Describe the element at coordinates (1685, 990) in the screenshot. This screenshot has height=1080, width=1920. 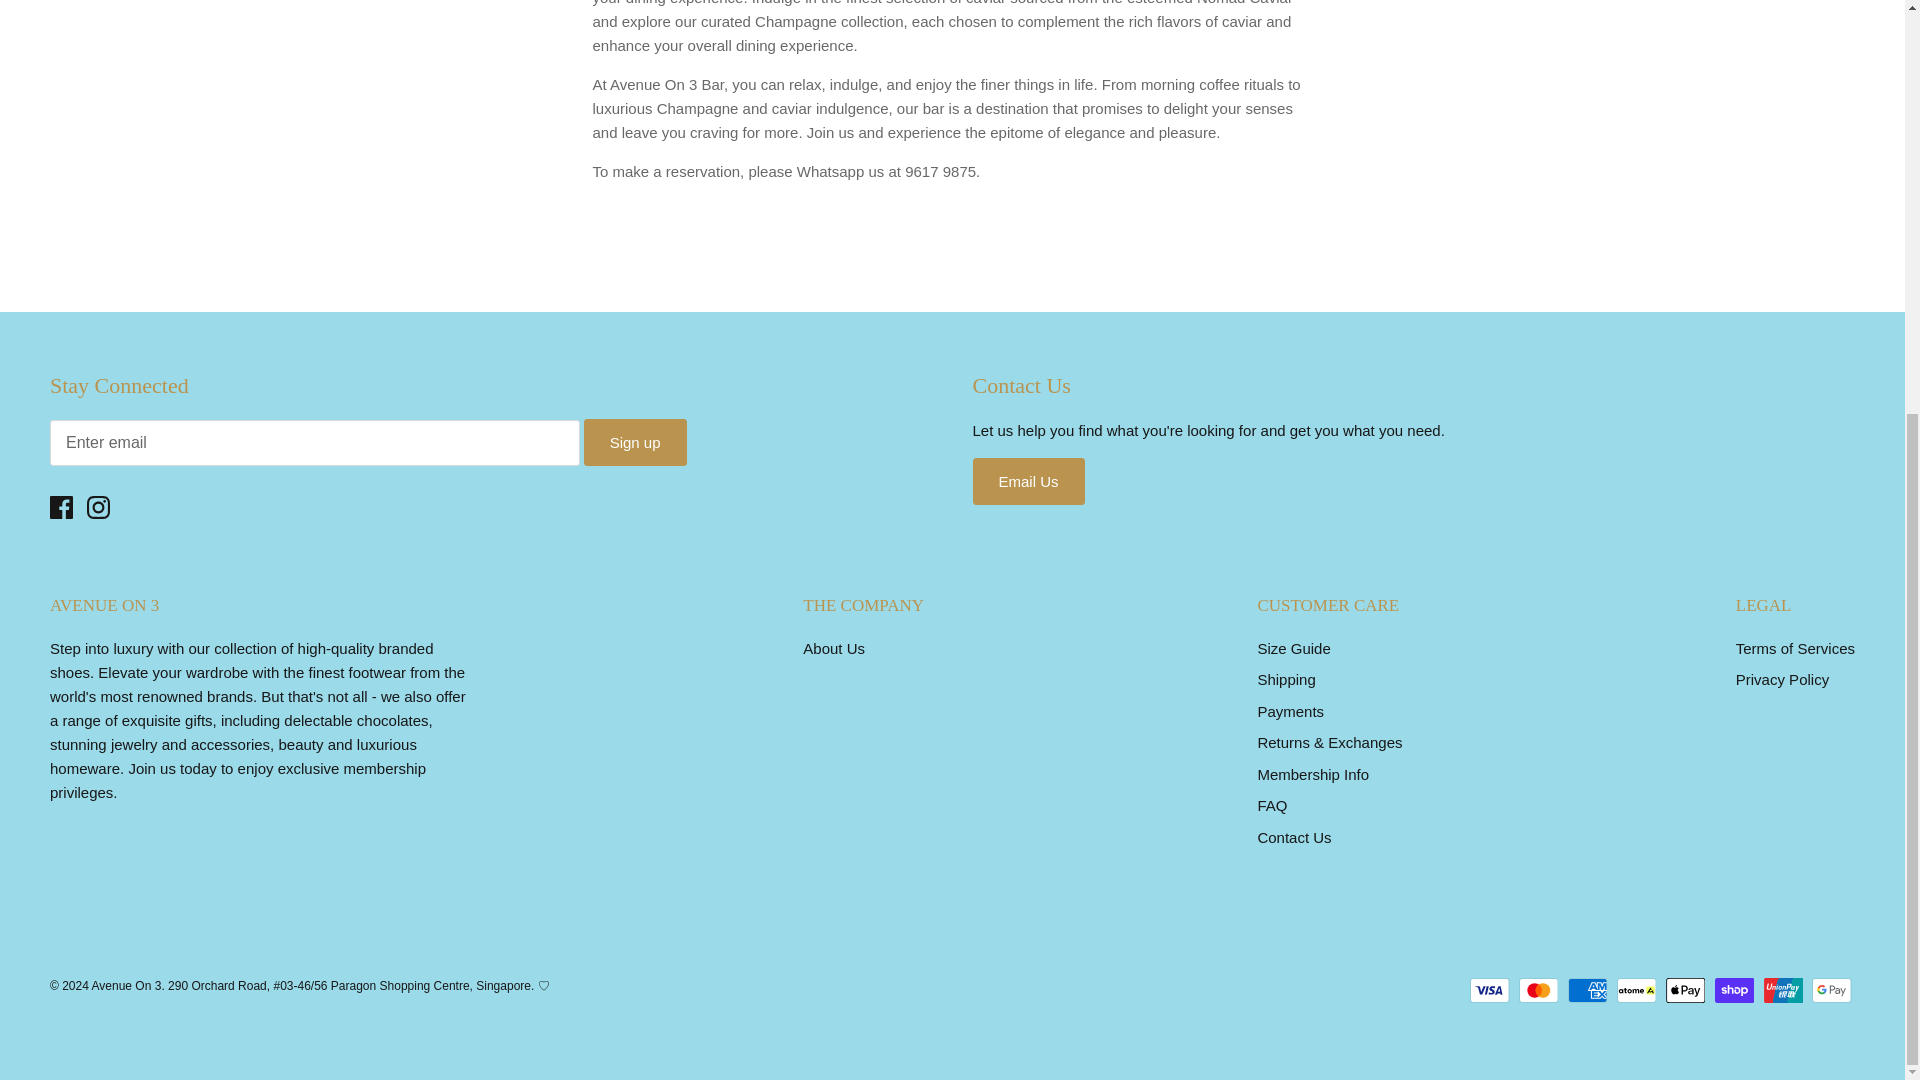
I see `Apple Pay` at that location.